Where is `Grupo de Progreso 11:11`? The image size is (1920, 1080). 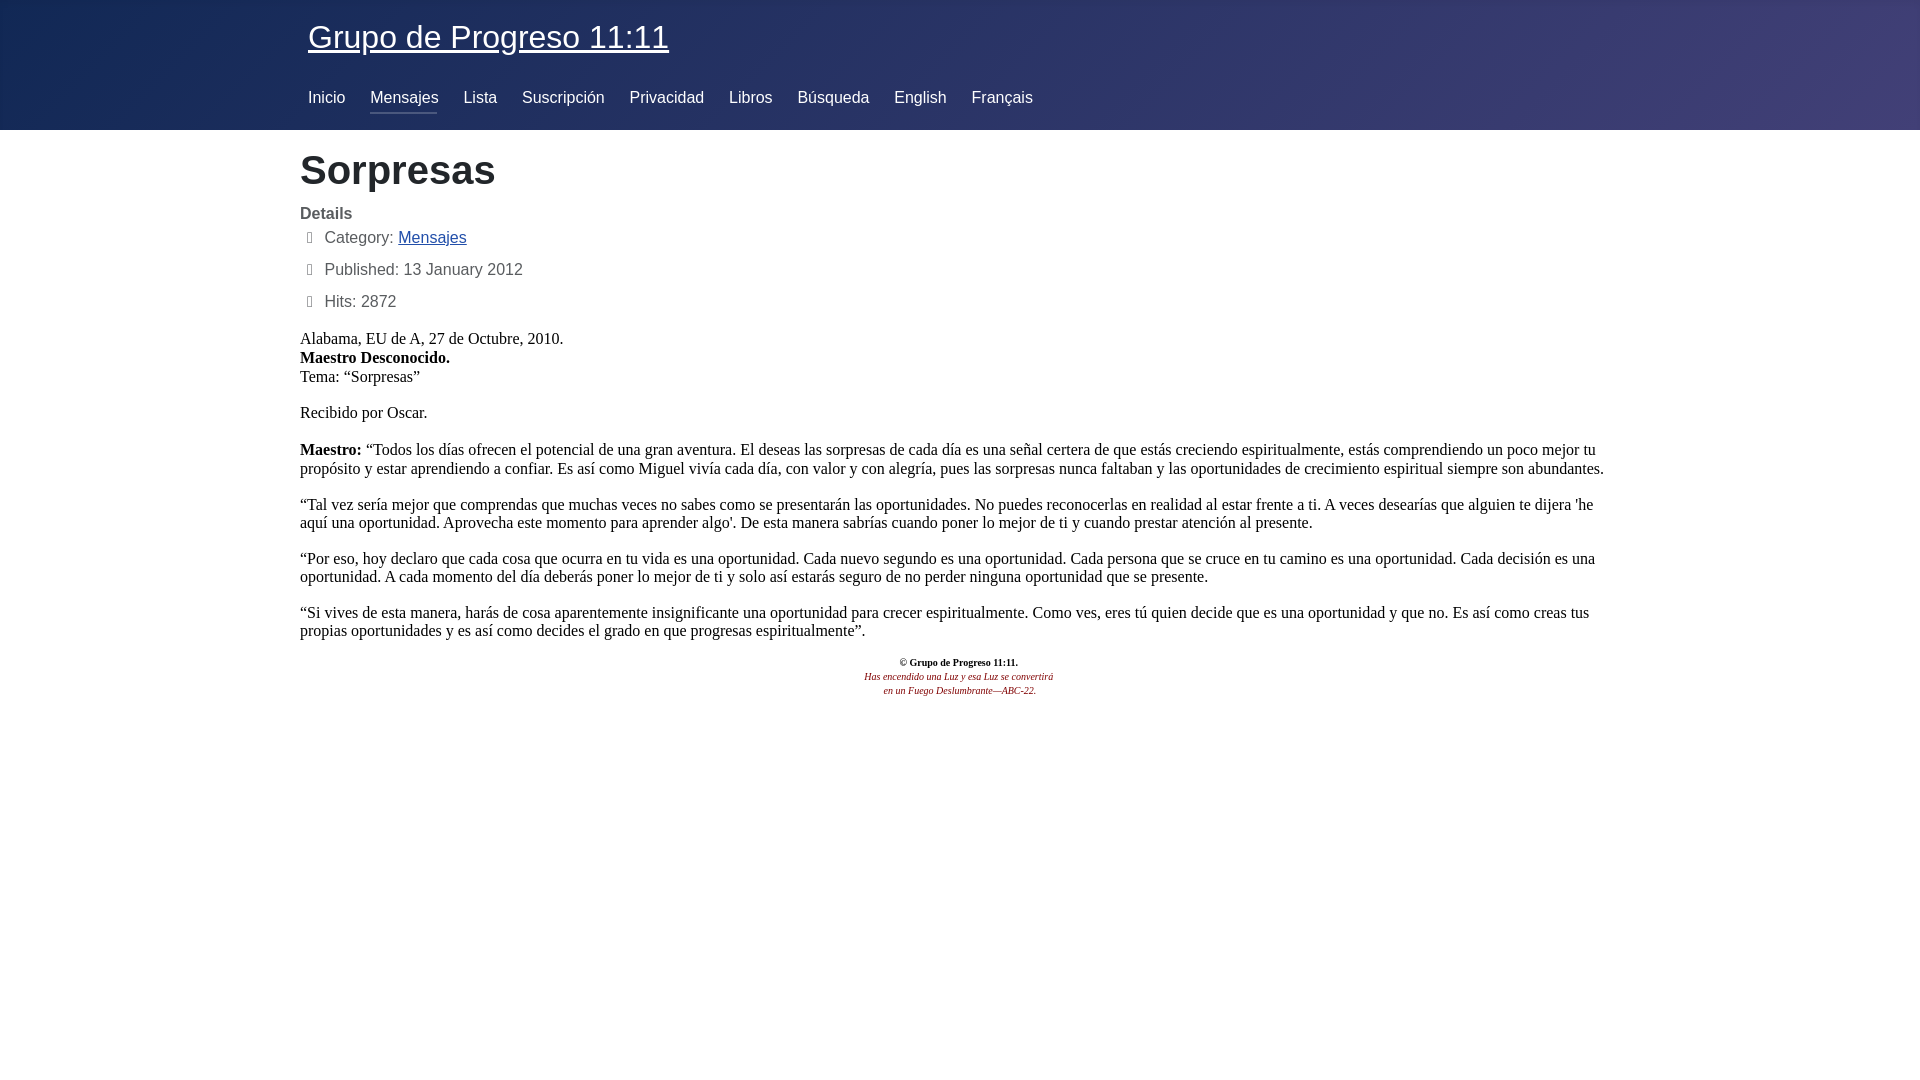
Grupo de Progreso 11:11 is located at coordinates (488, 37).